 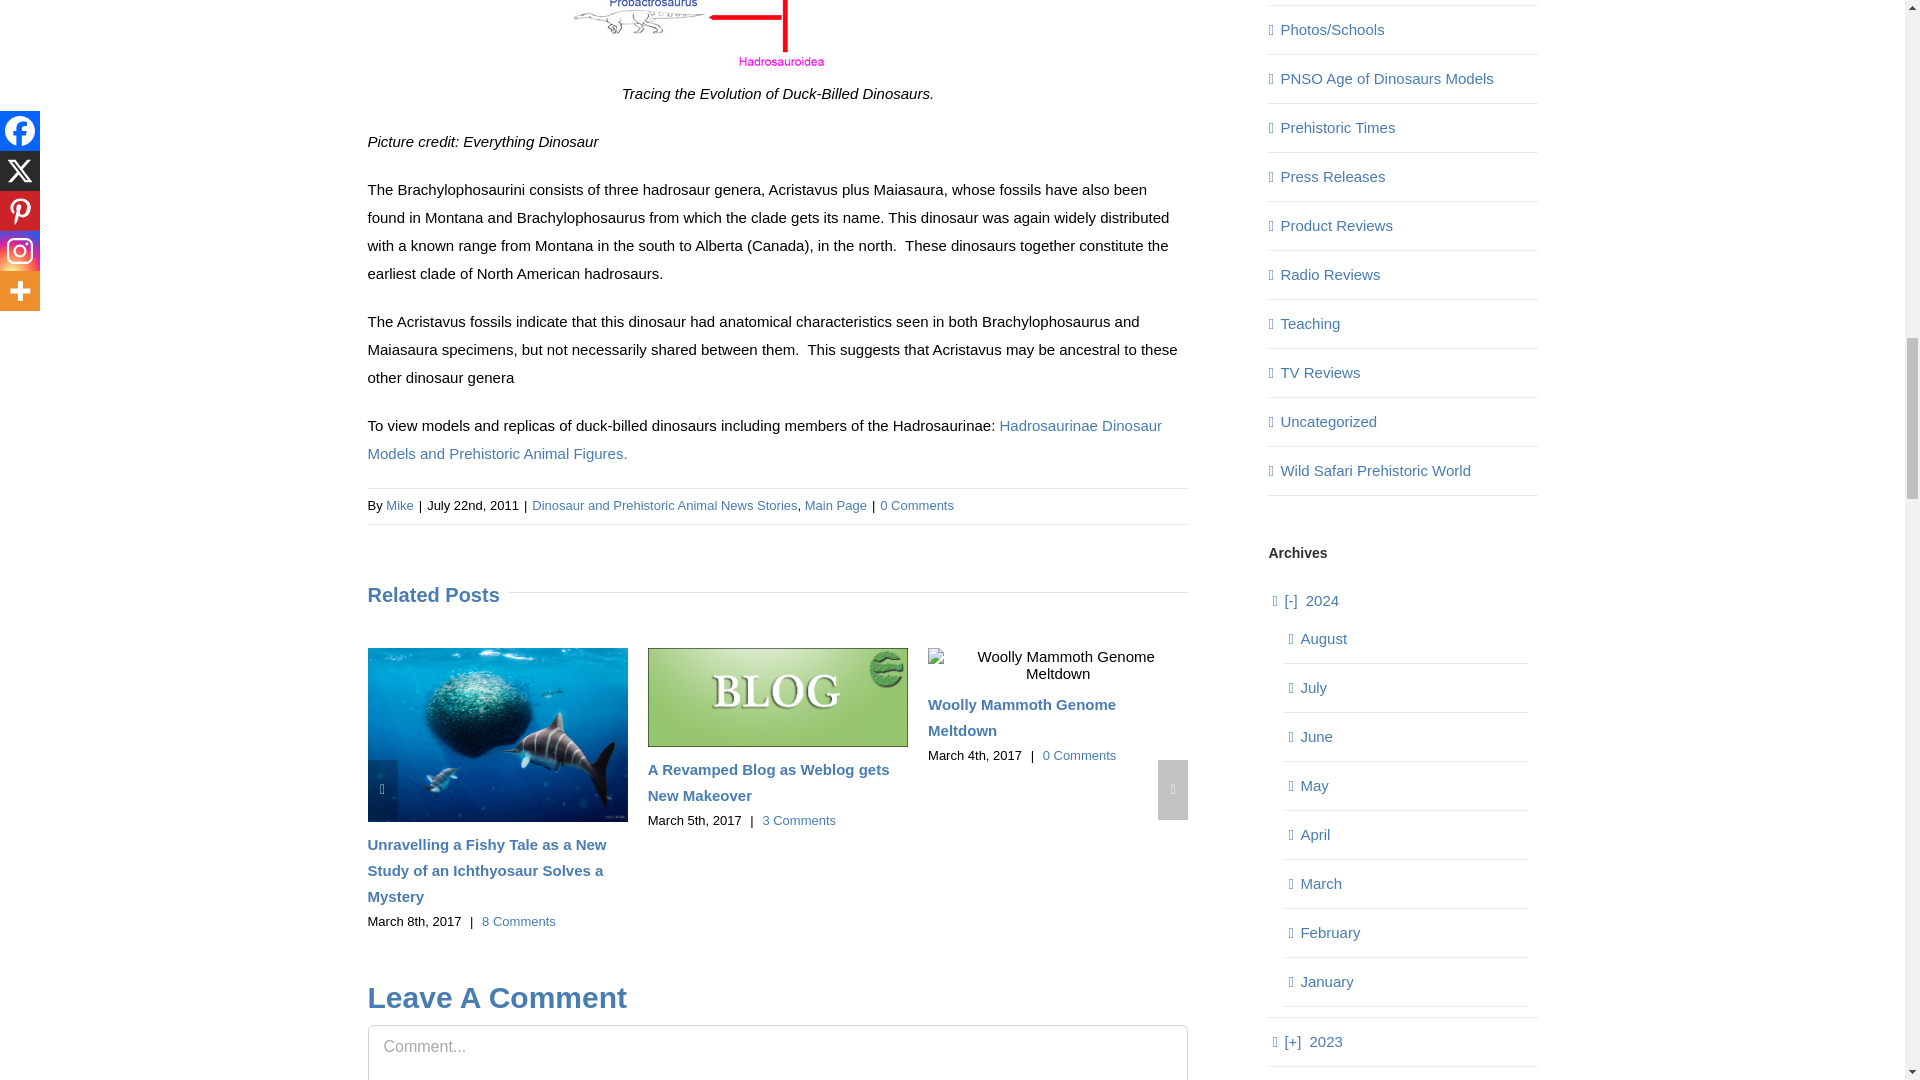 What do you see at coordinates (778, 40) in the screenshot?
I see `A Simplified Hadrosaur Family Tree` at bounding box center [778, 40].